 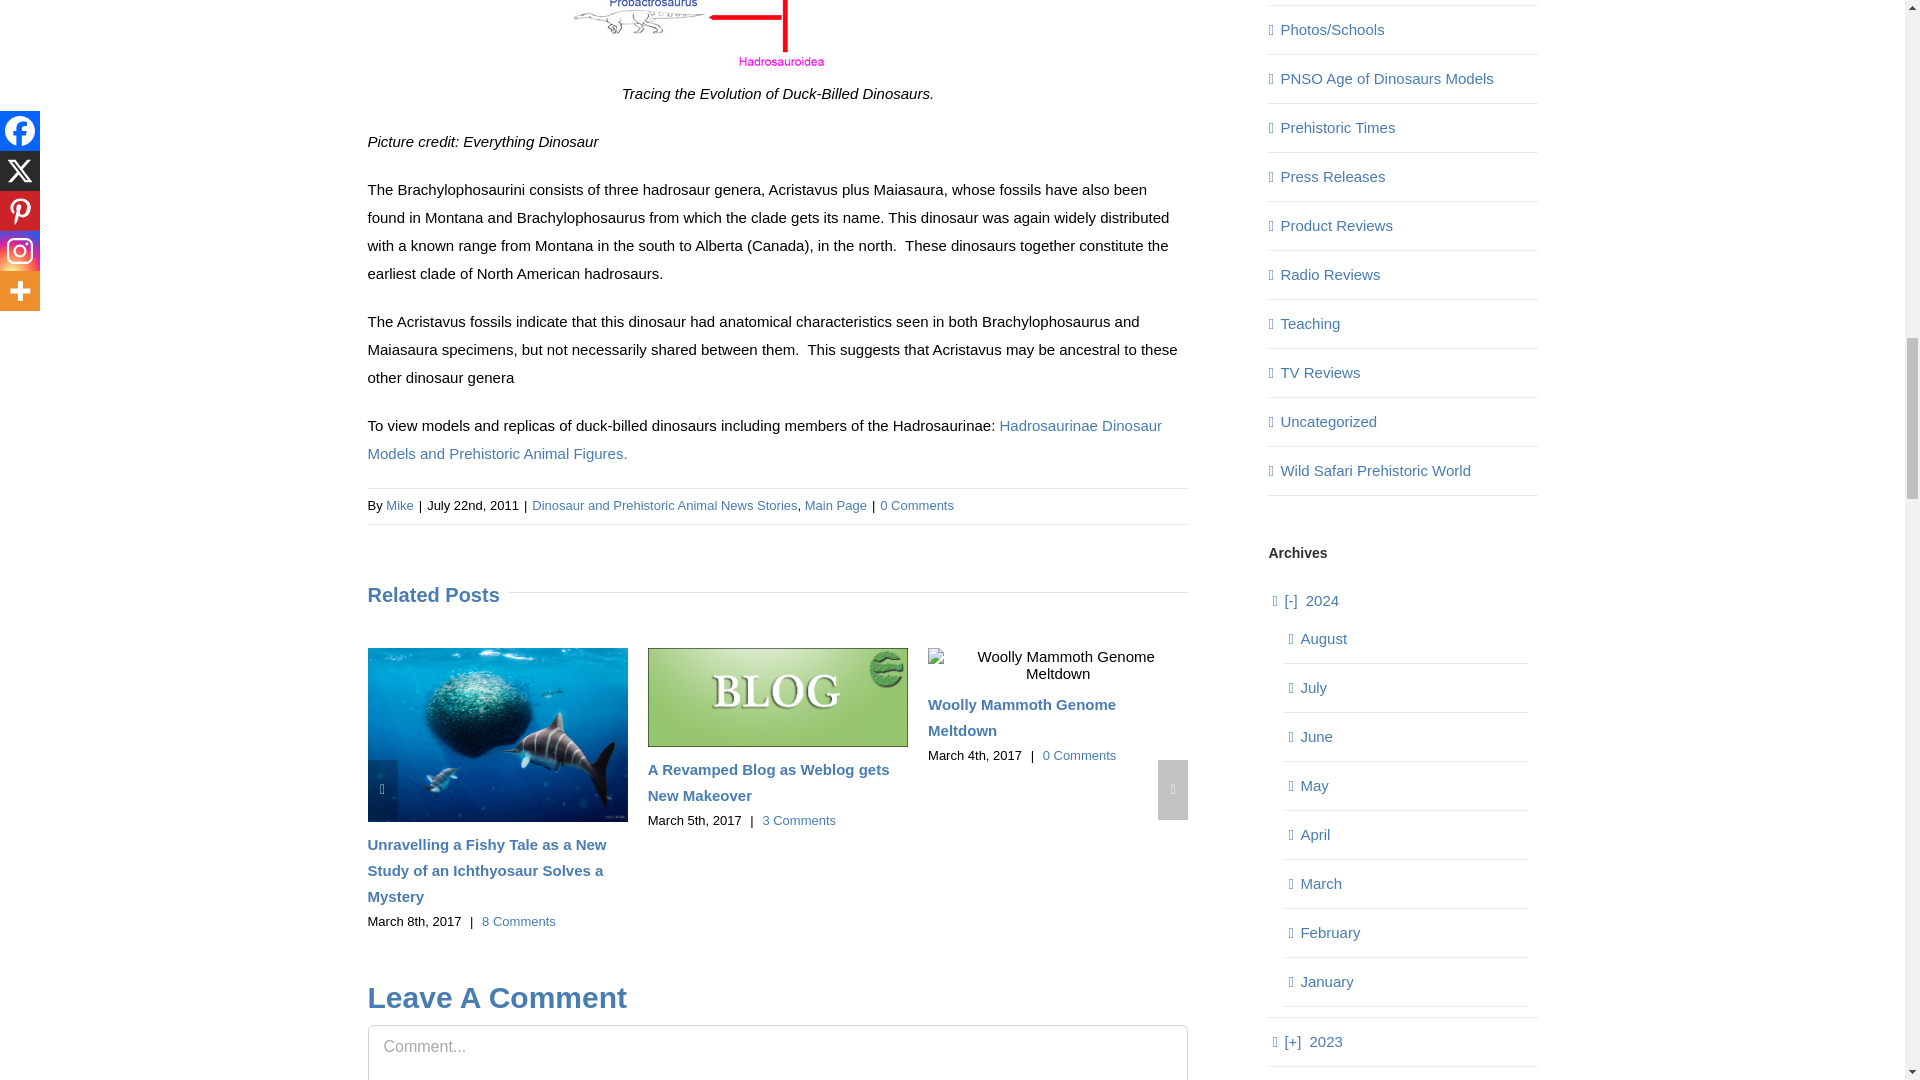 What do you see at coordinates (778, 40) in the screenshot?
I see `A Simplified Hadrosaur Family Tree` at bounding box center [778, 40].